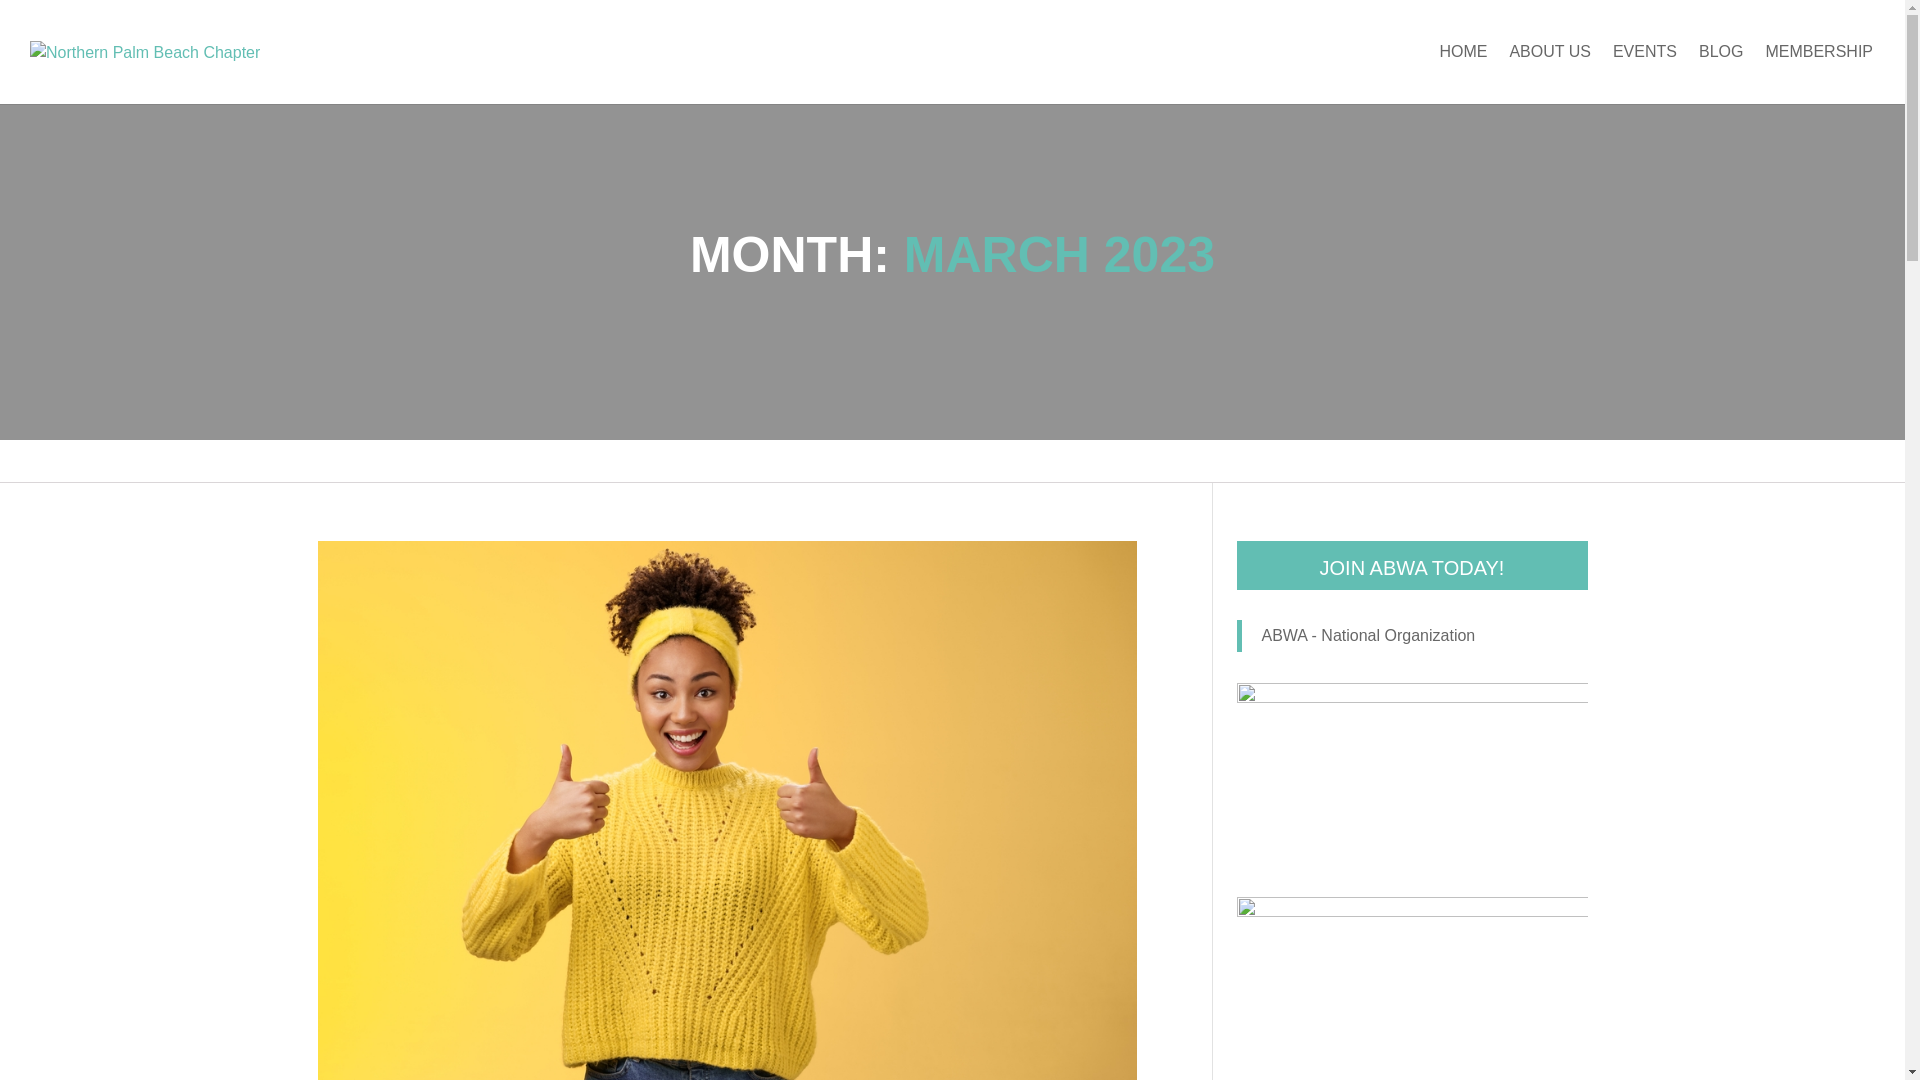 Image resolution: width=1920 pixels, height=1080 pixels. What do you see at coordinates (1368, 635) in the screenshot?
I see `ABWA - National Organization` at bounding box center [1368, 635].